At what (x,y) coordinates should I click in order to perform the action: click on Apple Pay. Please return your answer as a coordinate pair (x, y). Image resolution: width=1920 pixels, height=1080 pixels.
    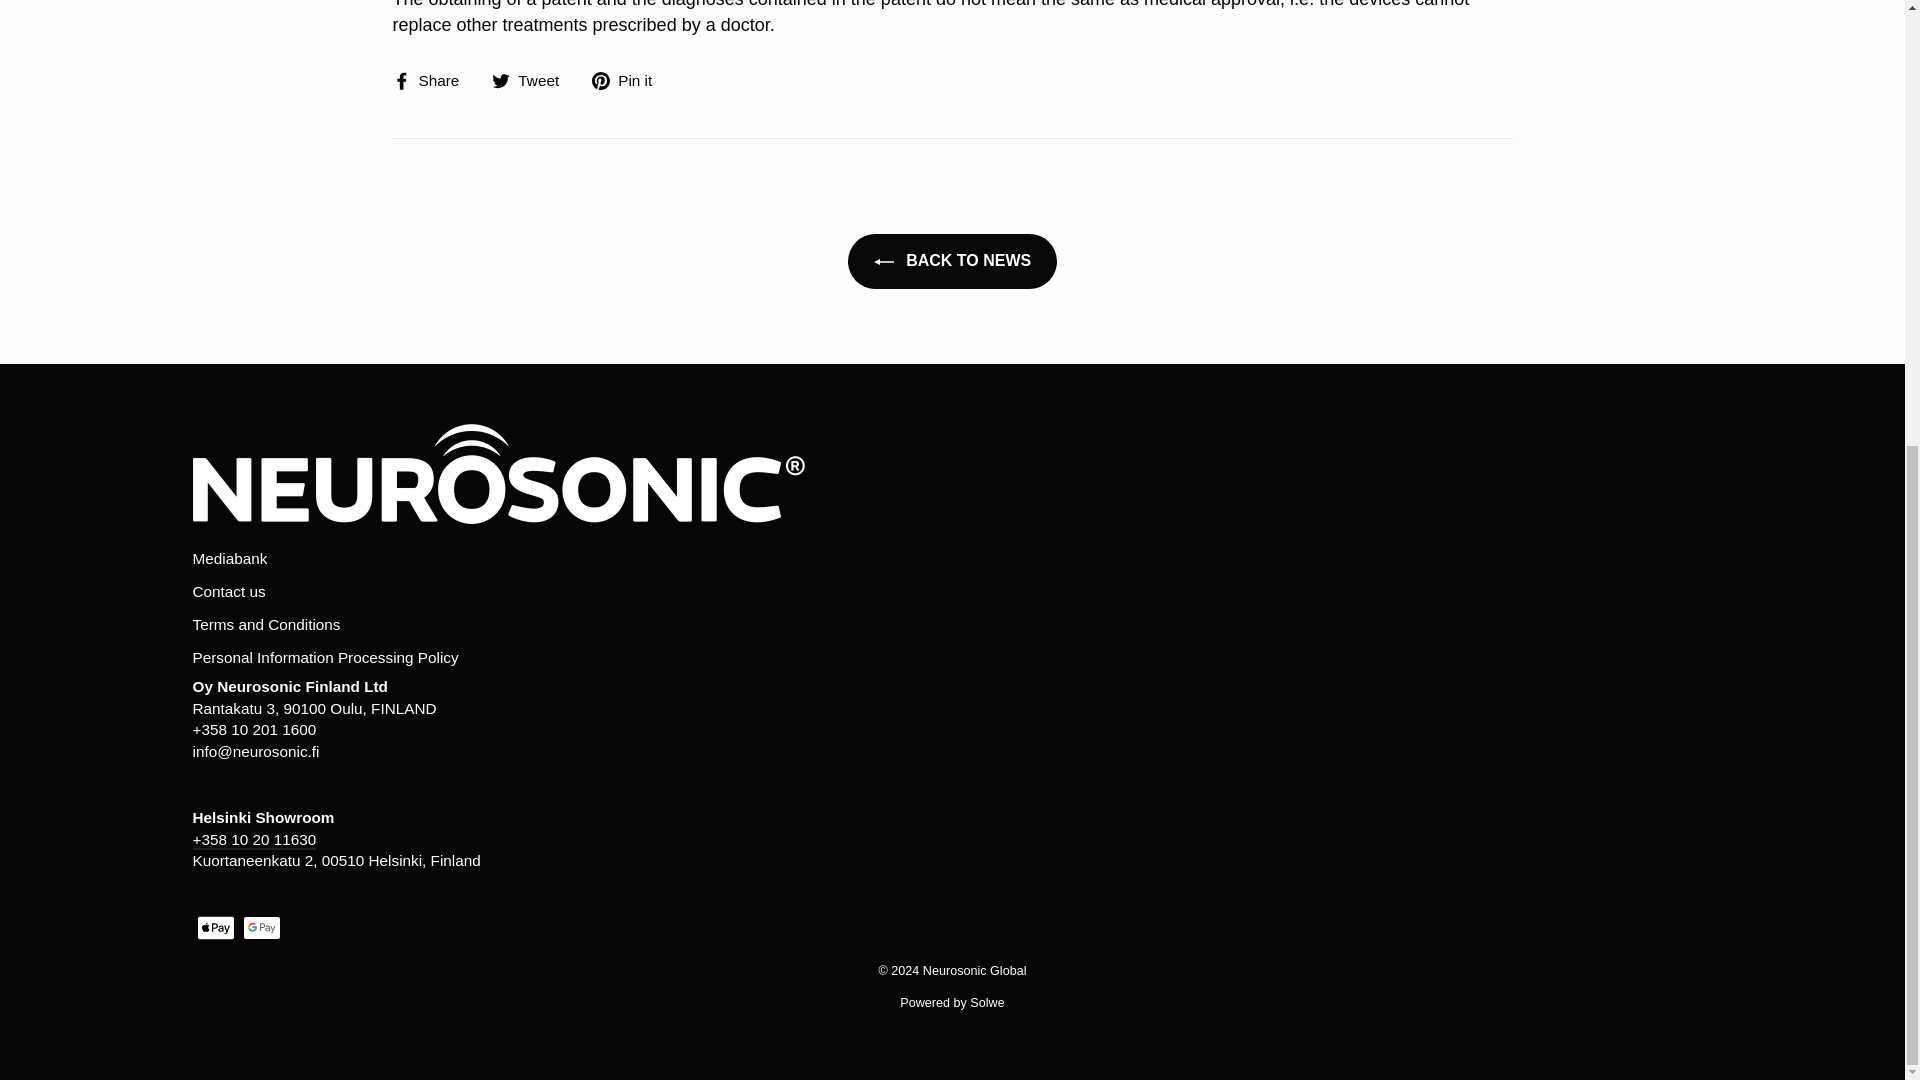
    Looking at the image, I should click on (214, 927).